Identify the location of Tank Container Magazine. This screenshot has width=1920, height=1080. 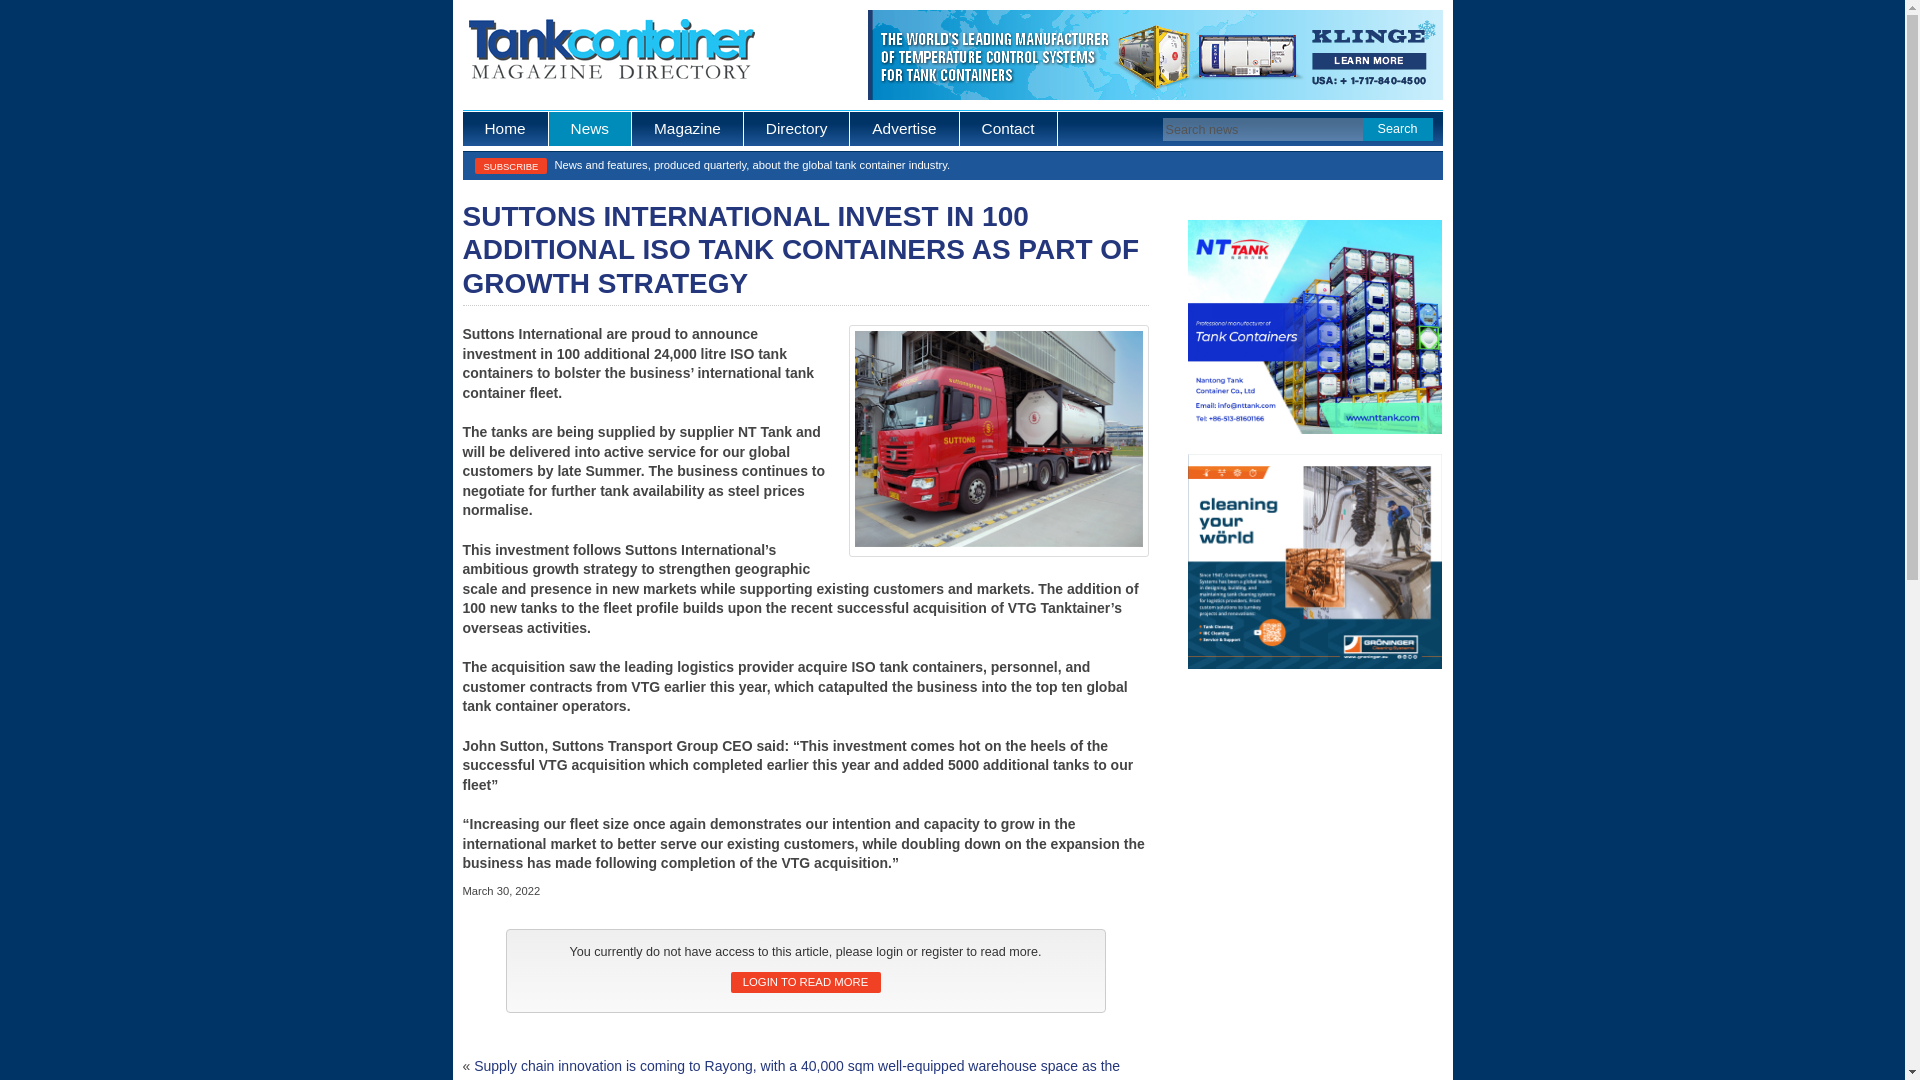
(688, 128).